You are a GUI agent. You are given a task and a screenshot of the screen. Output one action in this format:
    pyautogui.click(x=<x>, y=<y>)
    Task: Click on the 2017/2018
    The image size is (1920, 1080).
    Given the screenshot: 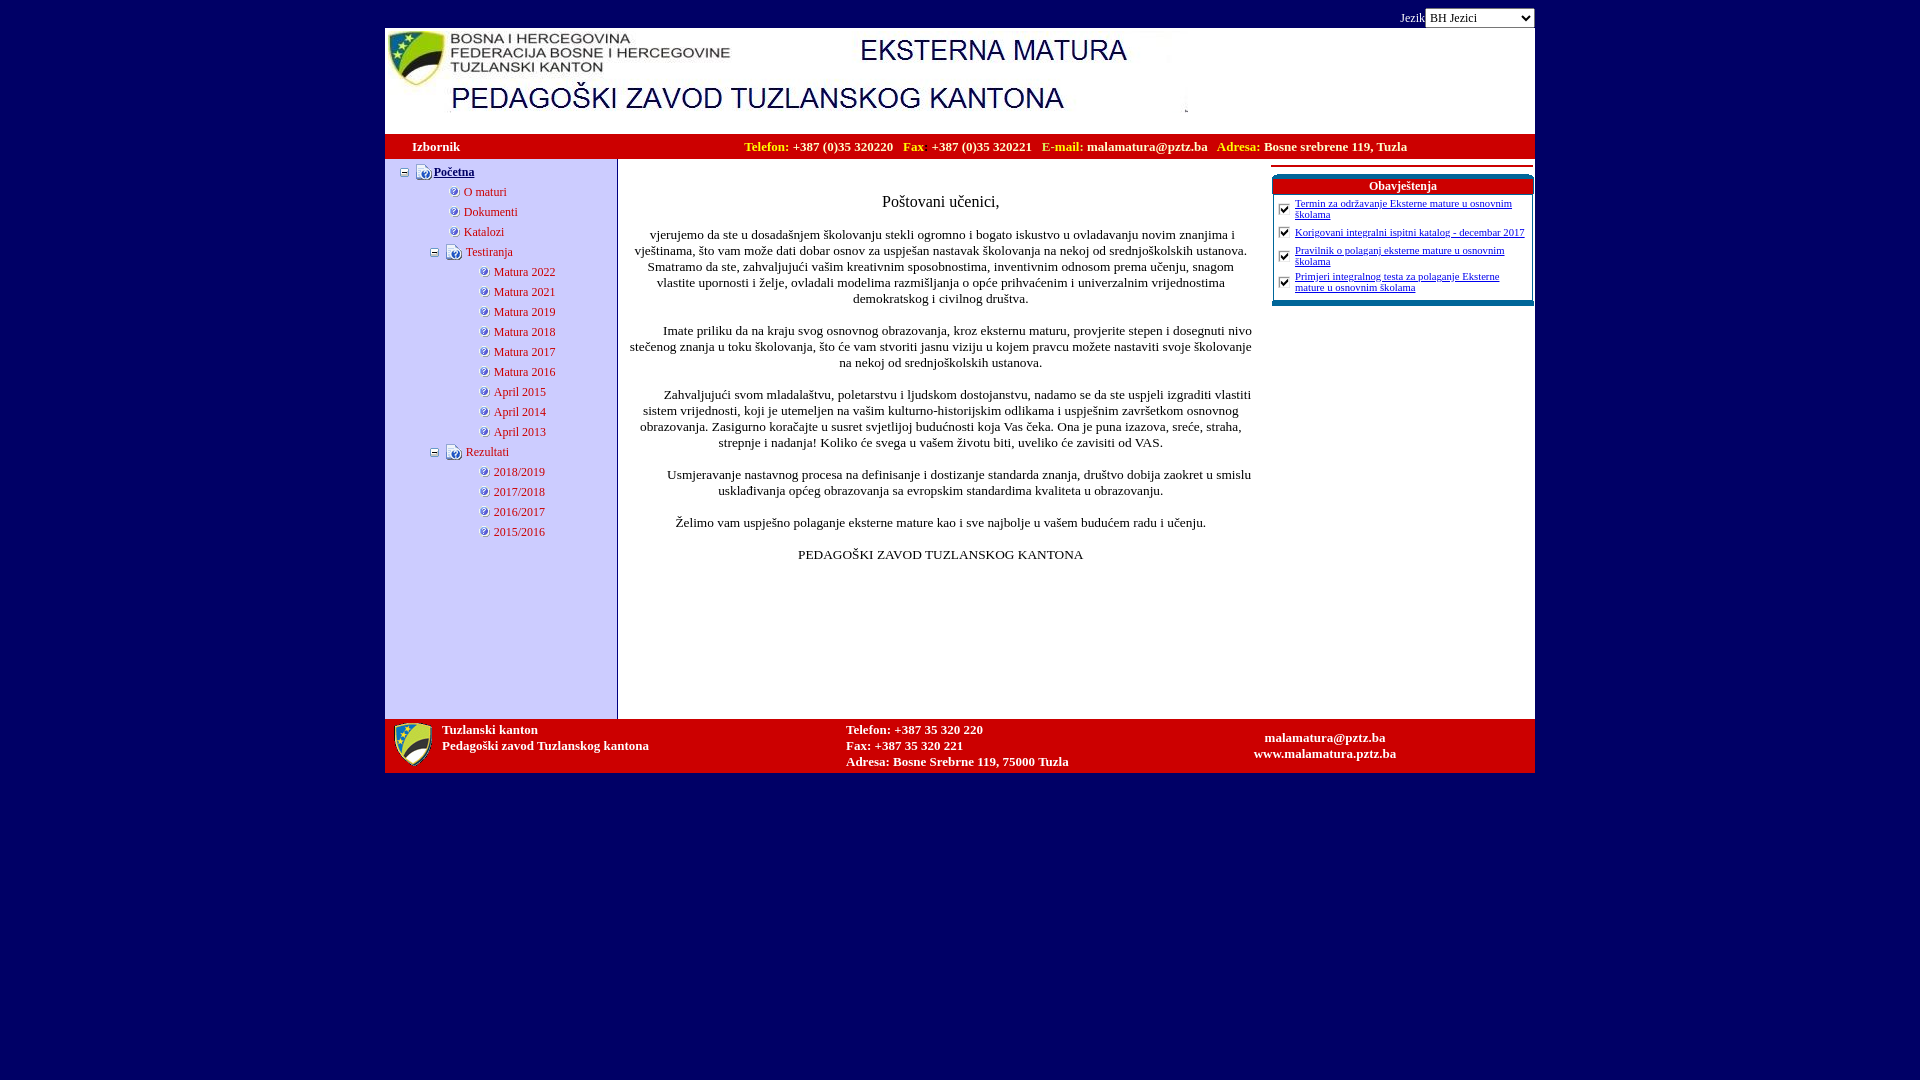 What is the action you would take?
    pyautogui.click(x=519, y=491)
    